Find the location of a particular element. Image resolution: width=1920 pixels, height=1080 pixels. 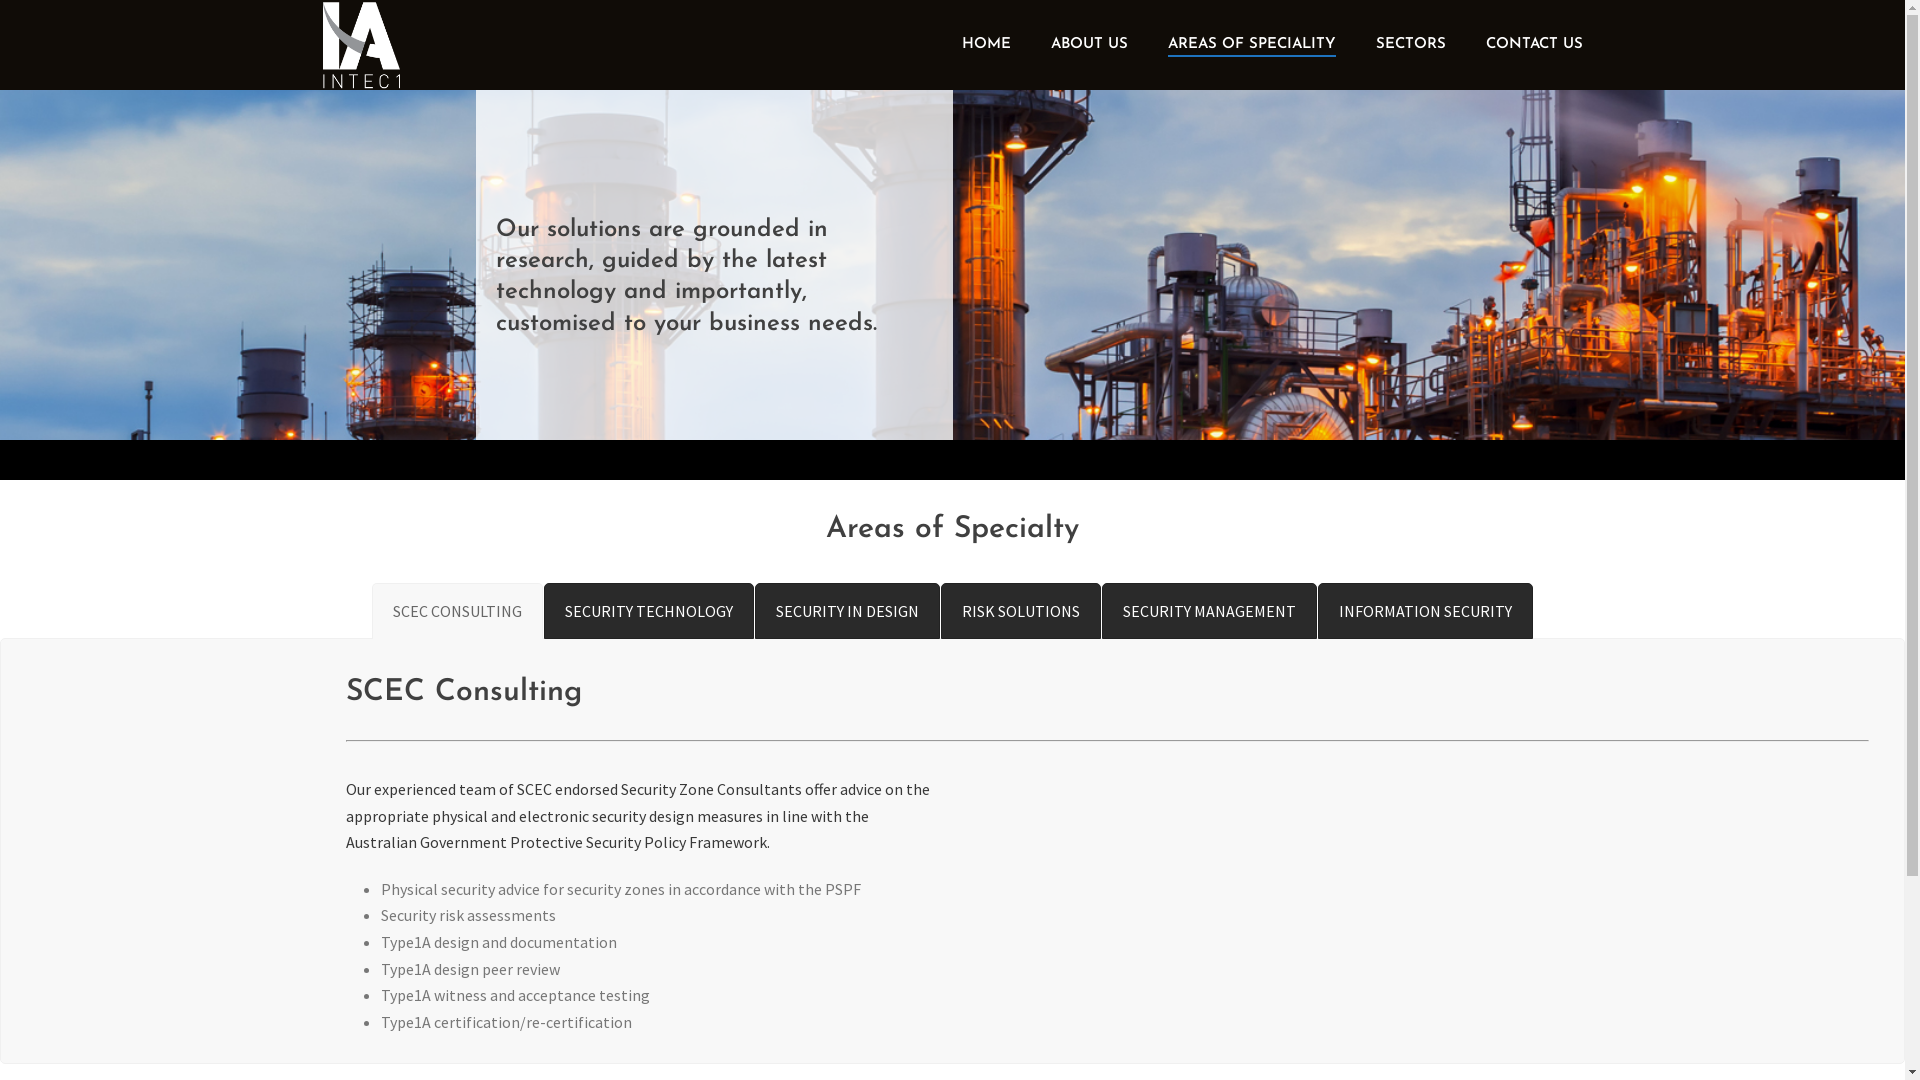

INFORMATION SECURITY is located at coordinates (1426, 612).